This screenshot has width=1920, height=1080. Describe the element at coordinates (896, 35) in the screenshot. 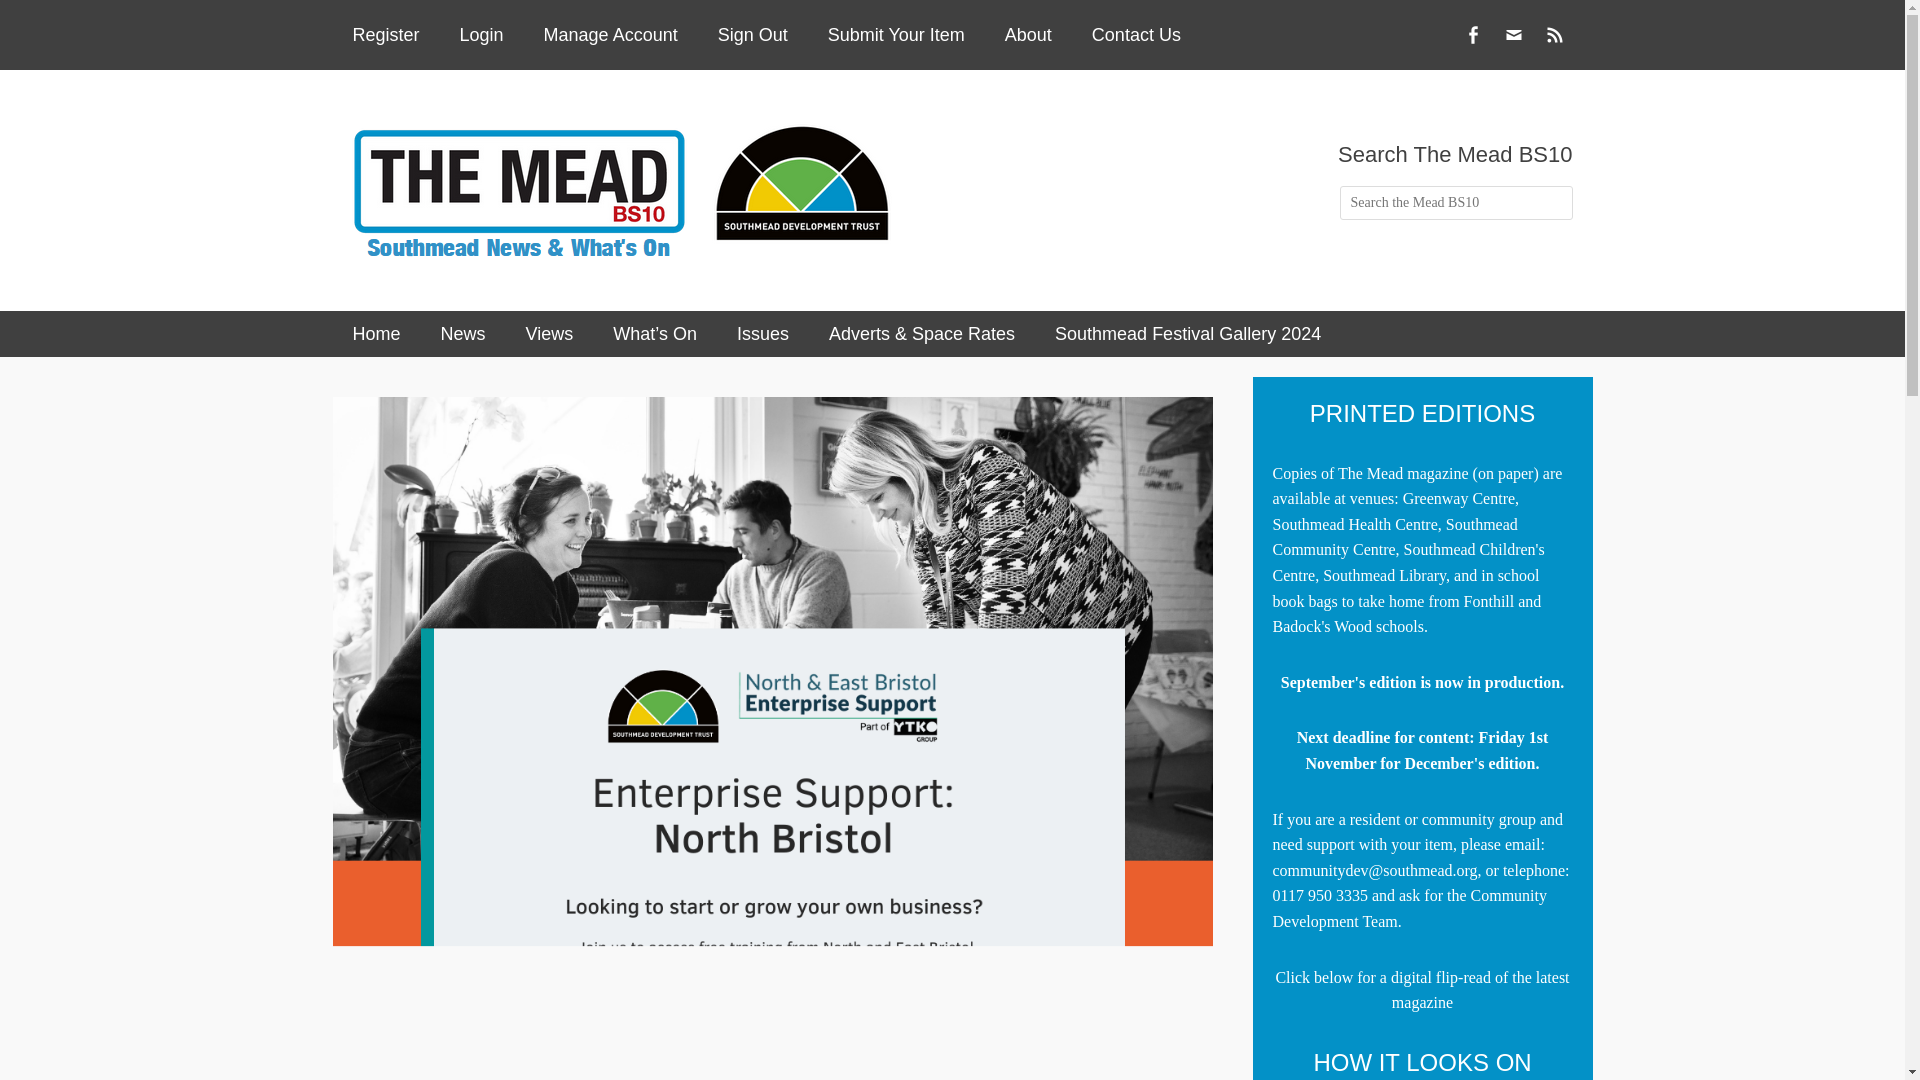

I see `Submit Your Item` at that location.